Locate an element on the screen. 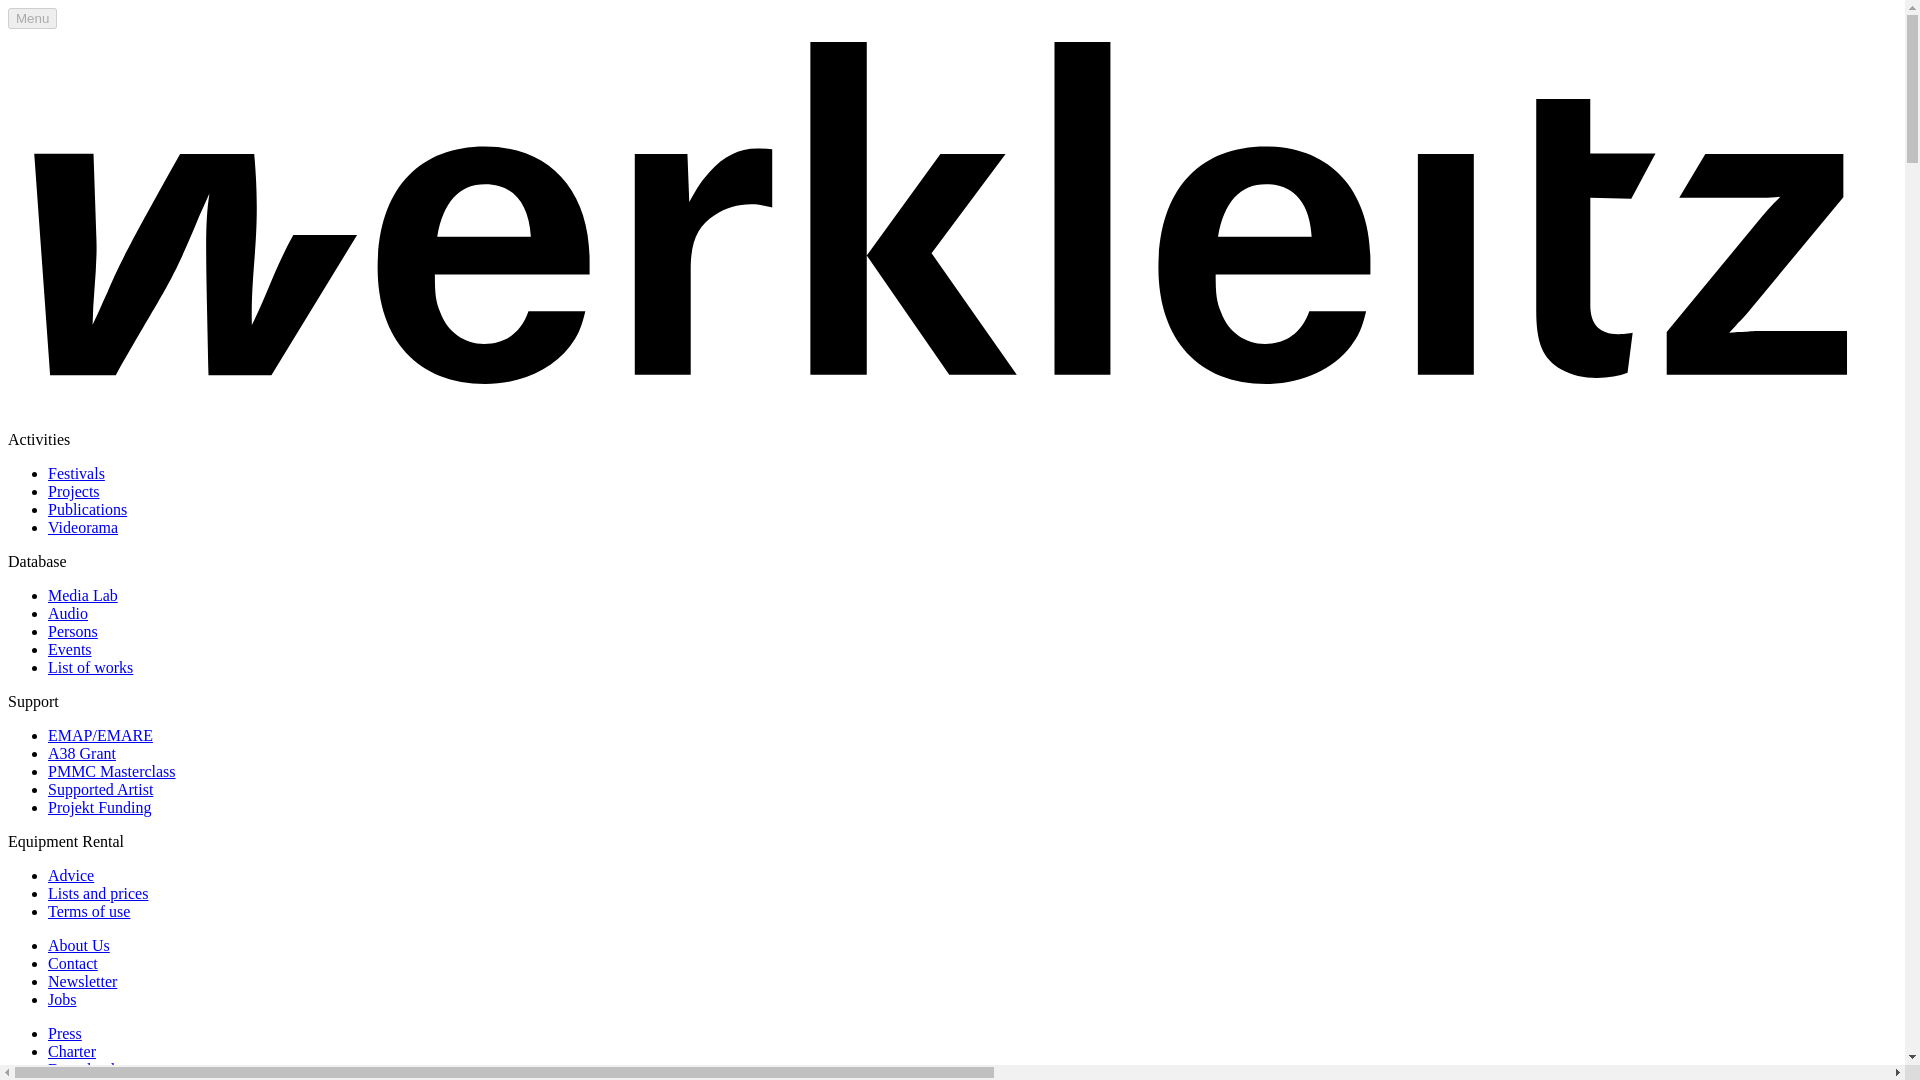 This screenshot has height=1080, width=1920. Menu is located at coordinates (32, 18).